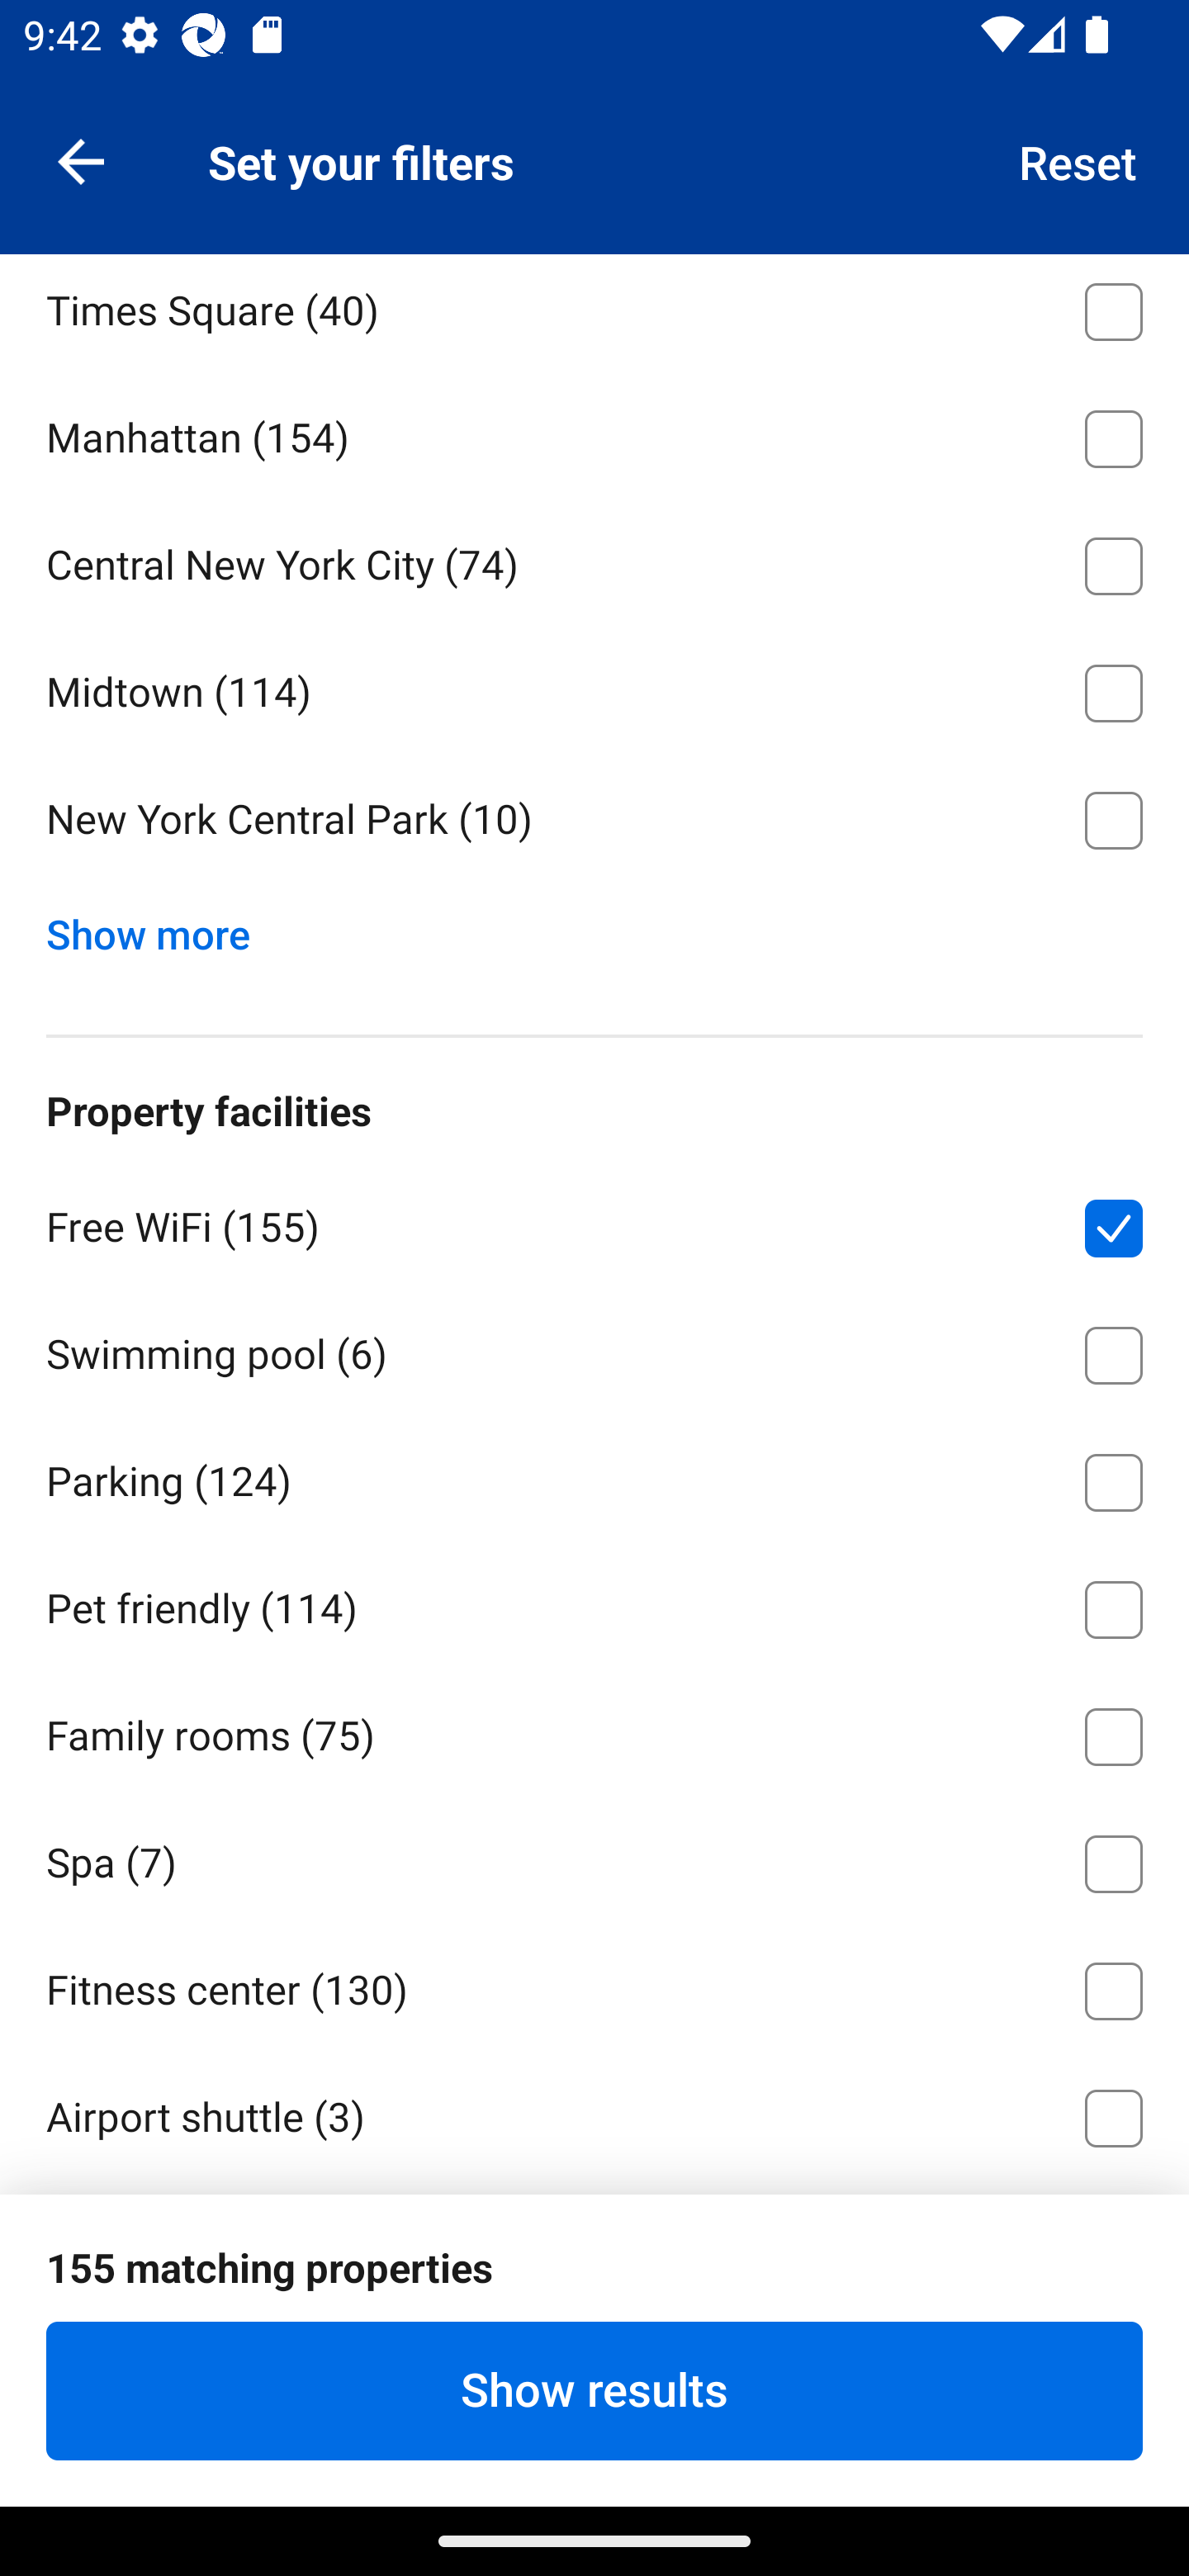 The width and height of the screenshot is (1189, 2576). I want to click on Swimming pool ⁦(6), so click(594, 1349).